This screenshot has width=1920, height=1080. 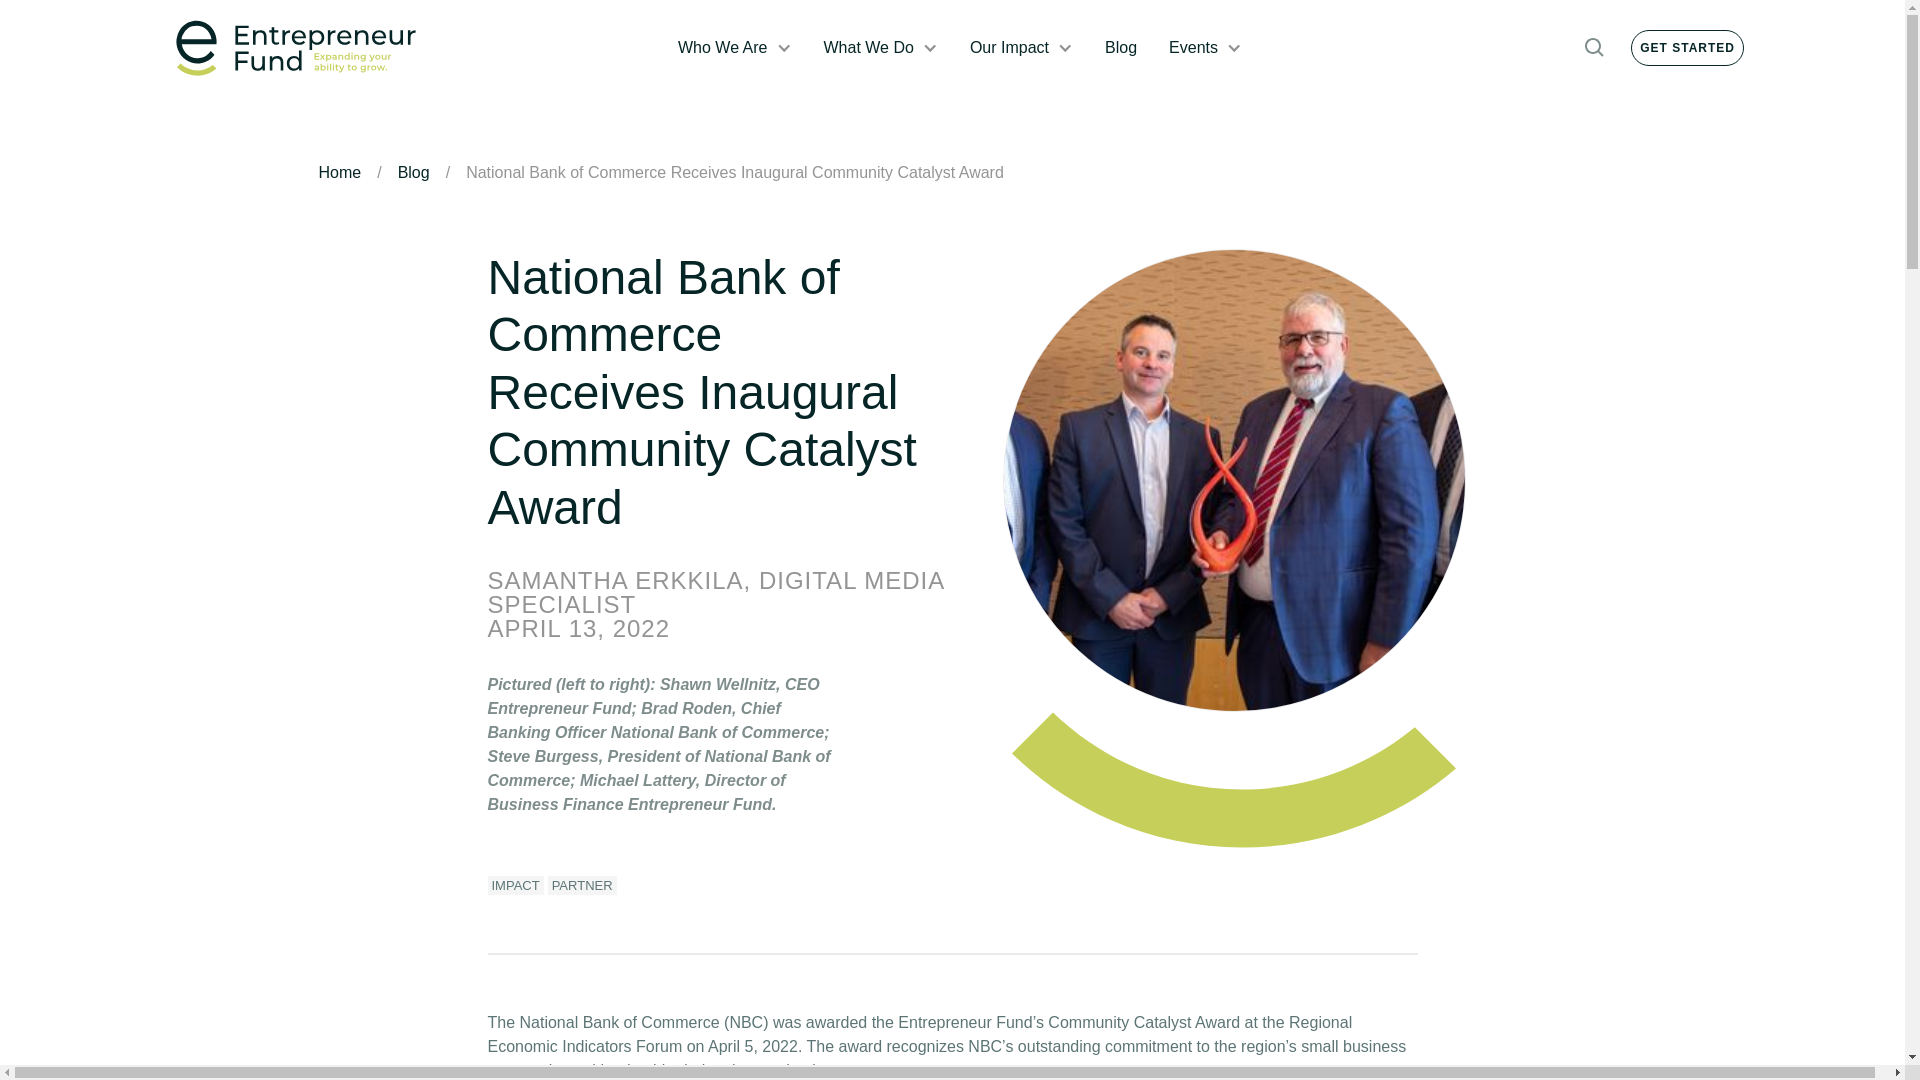 What do you see at coordinates (582, 885) in the screenshot?
I see `PARTNER` at bounding box center [582, 885].